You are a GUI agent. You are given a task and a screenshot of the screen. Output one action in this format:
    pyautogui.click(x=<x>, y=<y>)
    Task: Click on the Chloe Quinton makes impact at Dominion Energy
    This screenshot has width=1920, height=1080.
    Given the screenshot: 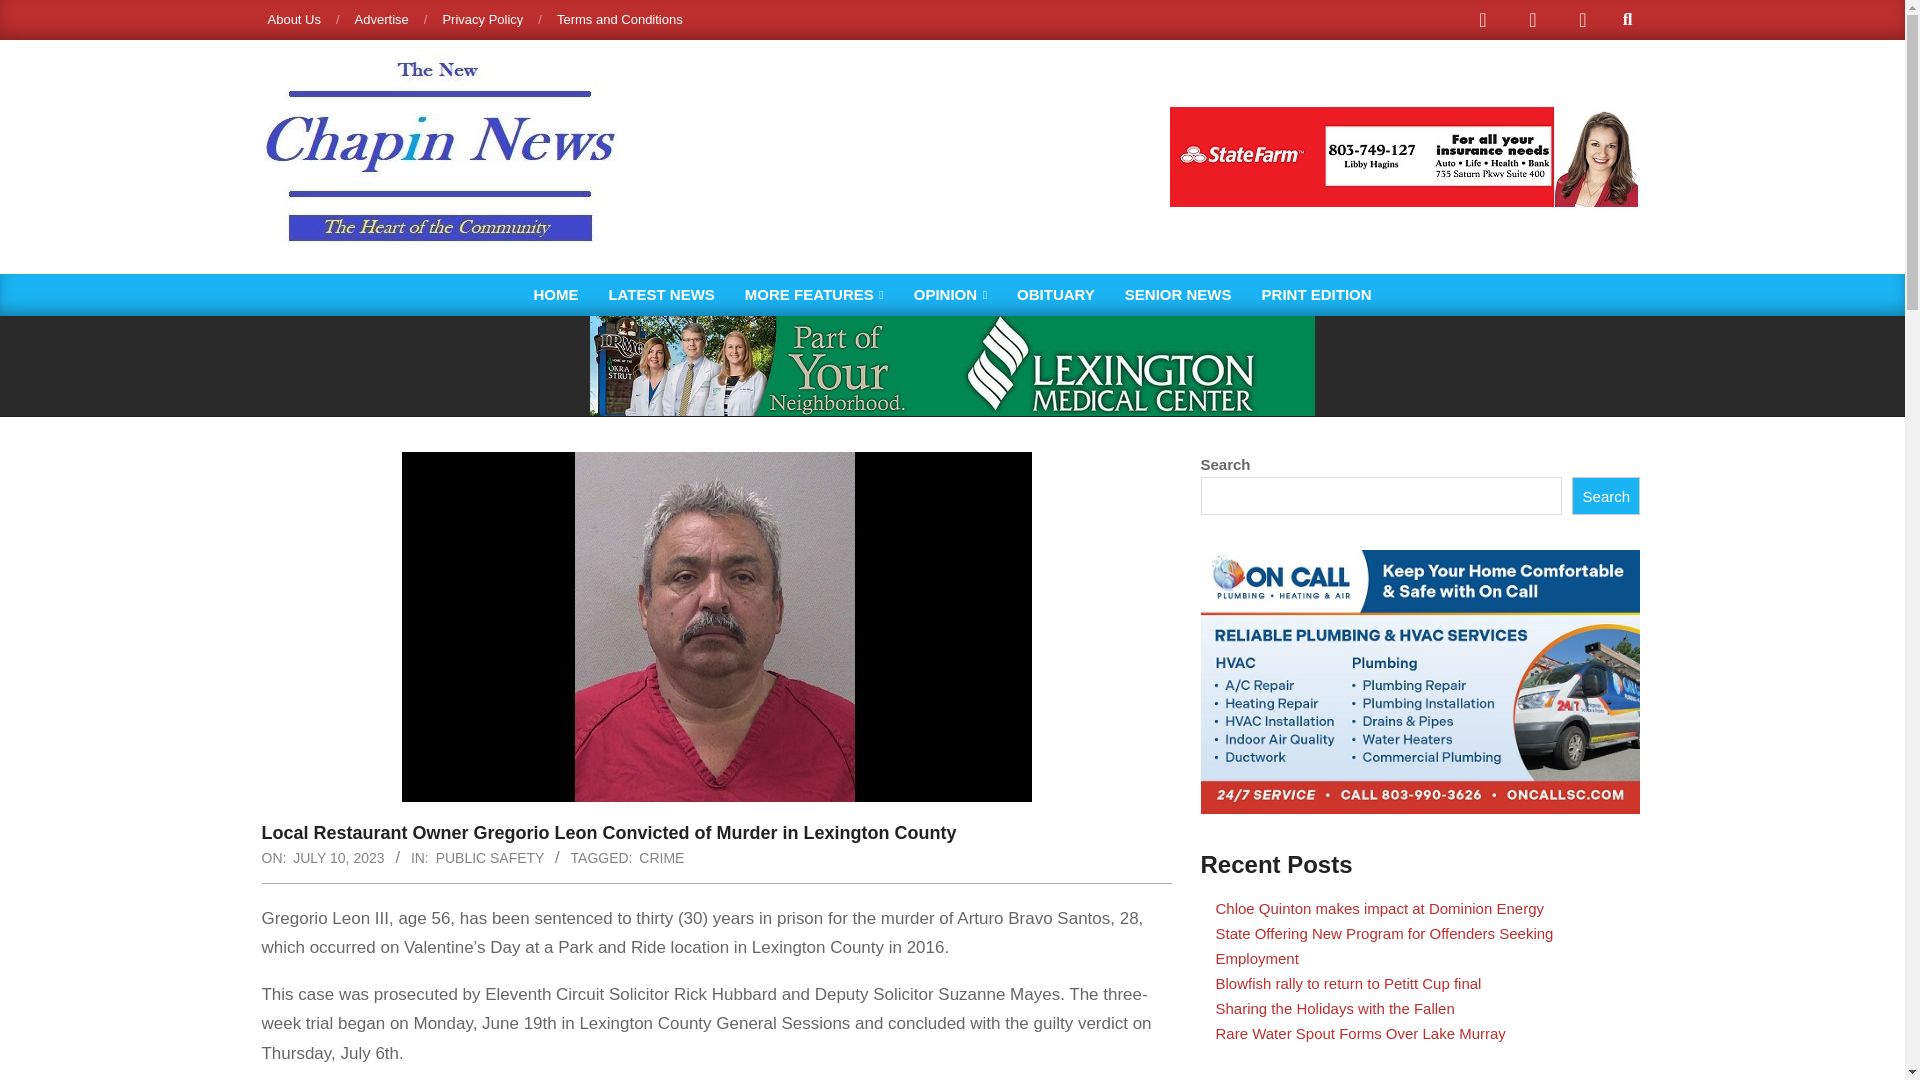 What is the action you would take?
    pyautogui.click(x=1380, y=908)
    